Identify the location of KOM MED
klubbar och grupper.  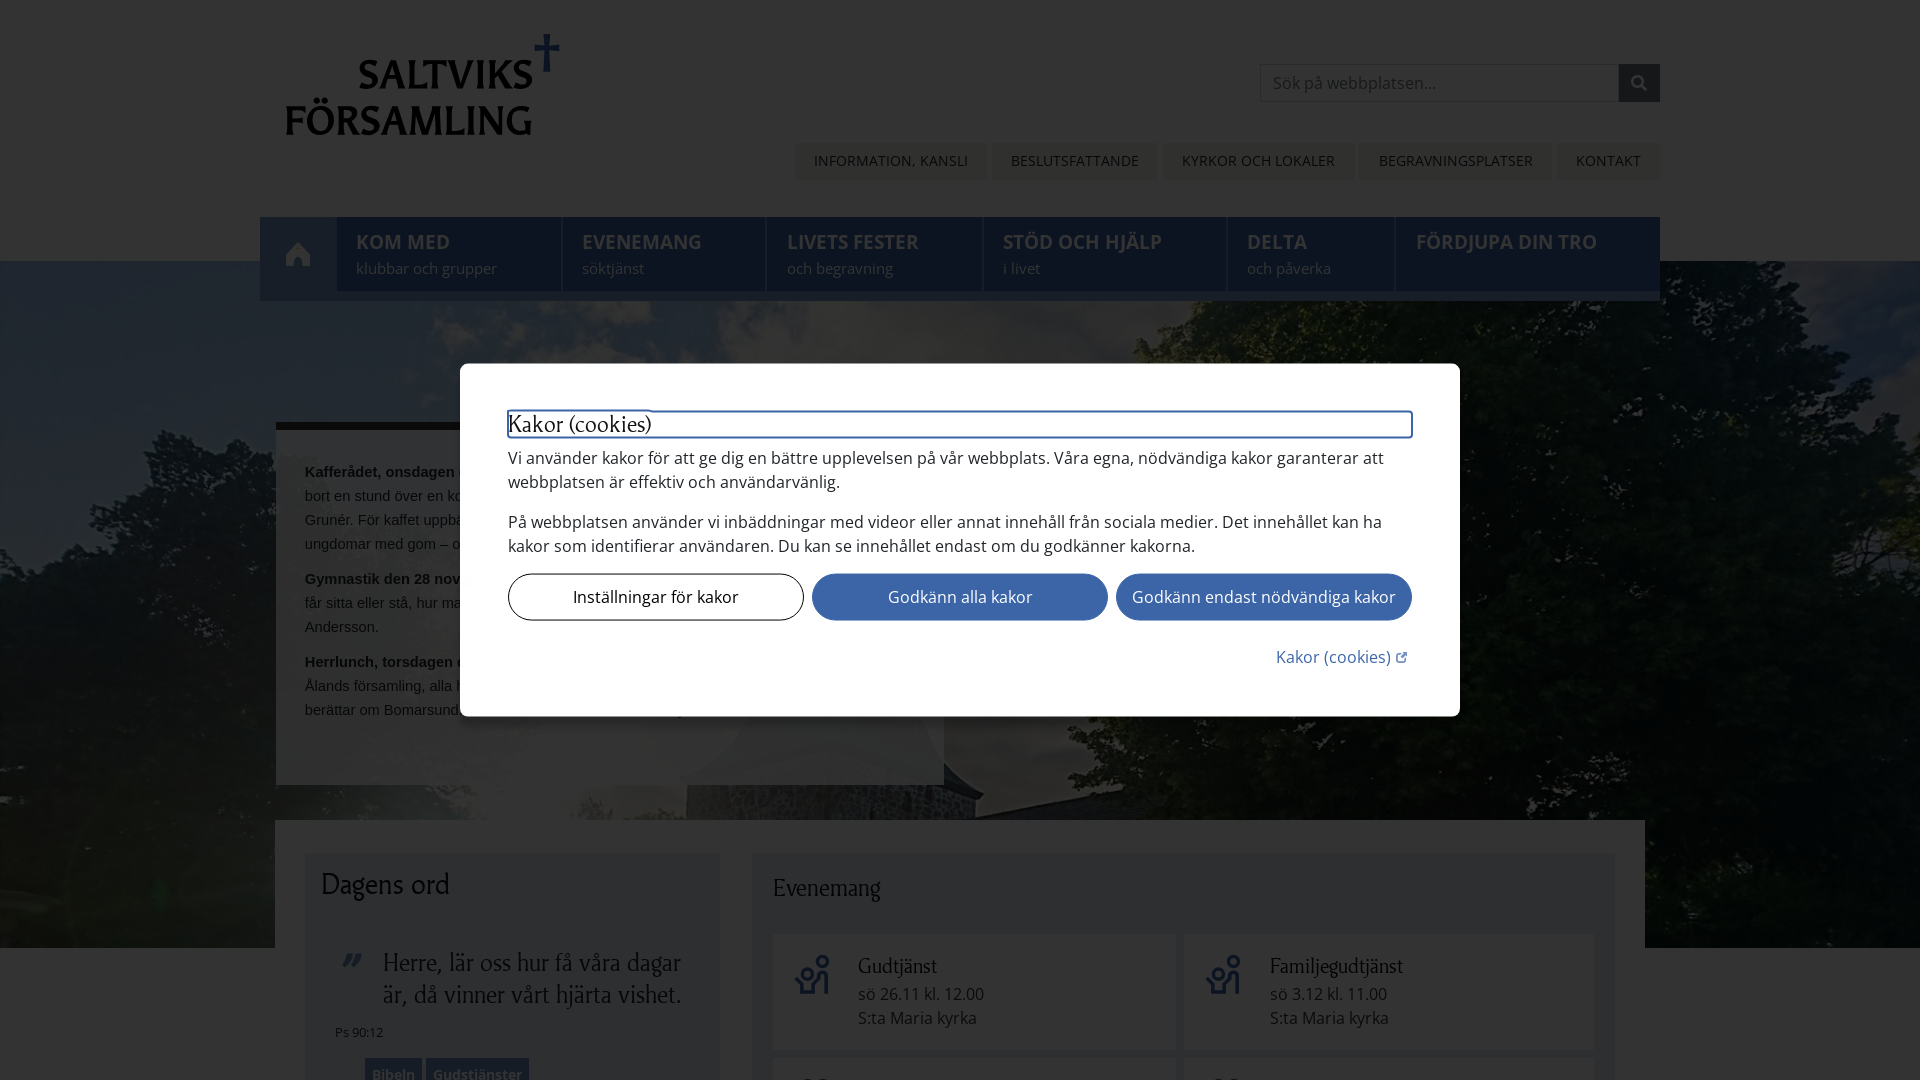
(449, 254).